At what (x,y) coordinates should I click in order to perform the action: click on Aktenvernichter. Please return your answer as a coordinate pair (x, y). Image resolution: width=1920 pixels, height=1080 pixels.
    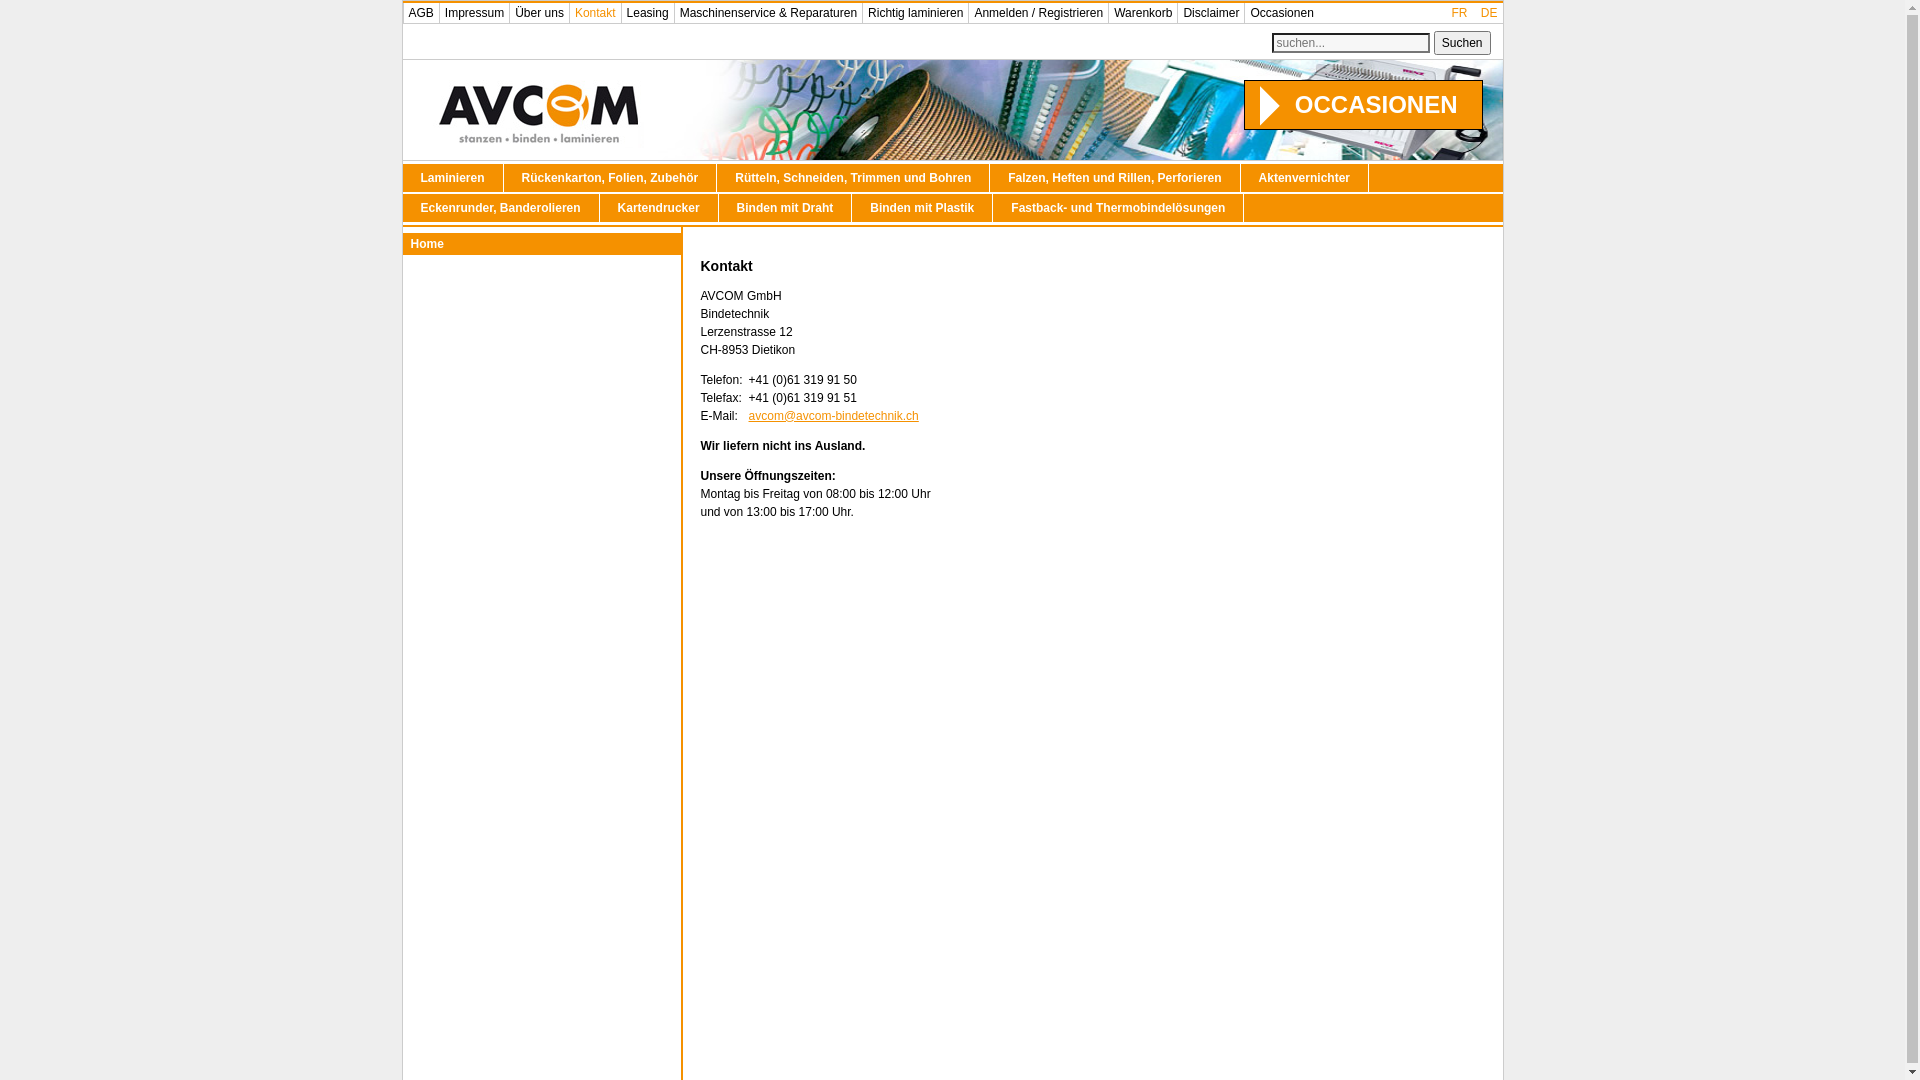
    Looking at the image, I should click on (1305, 178).